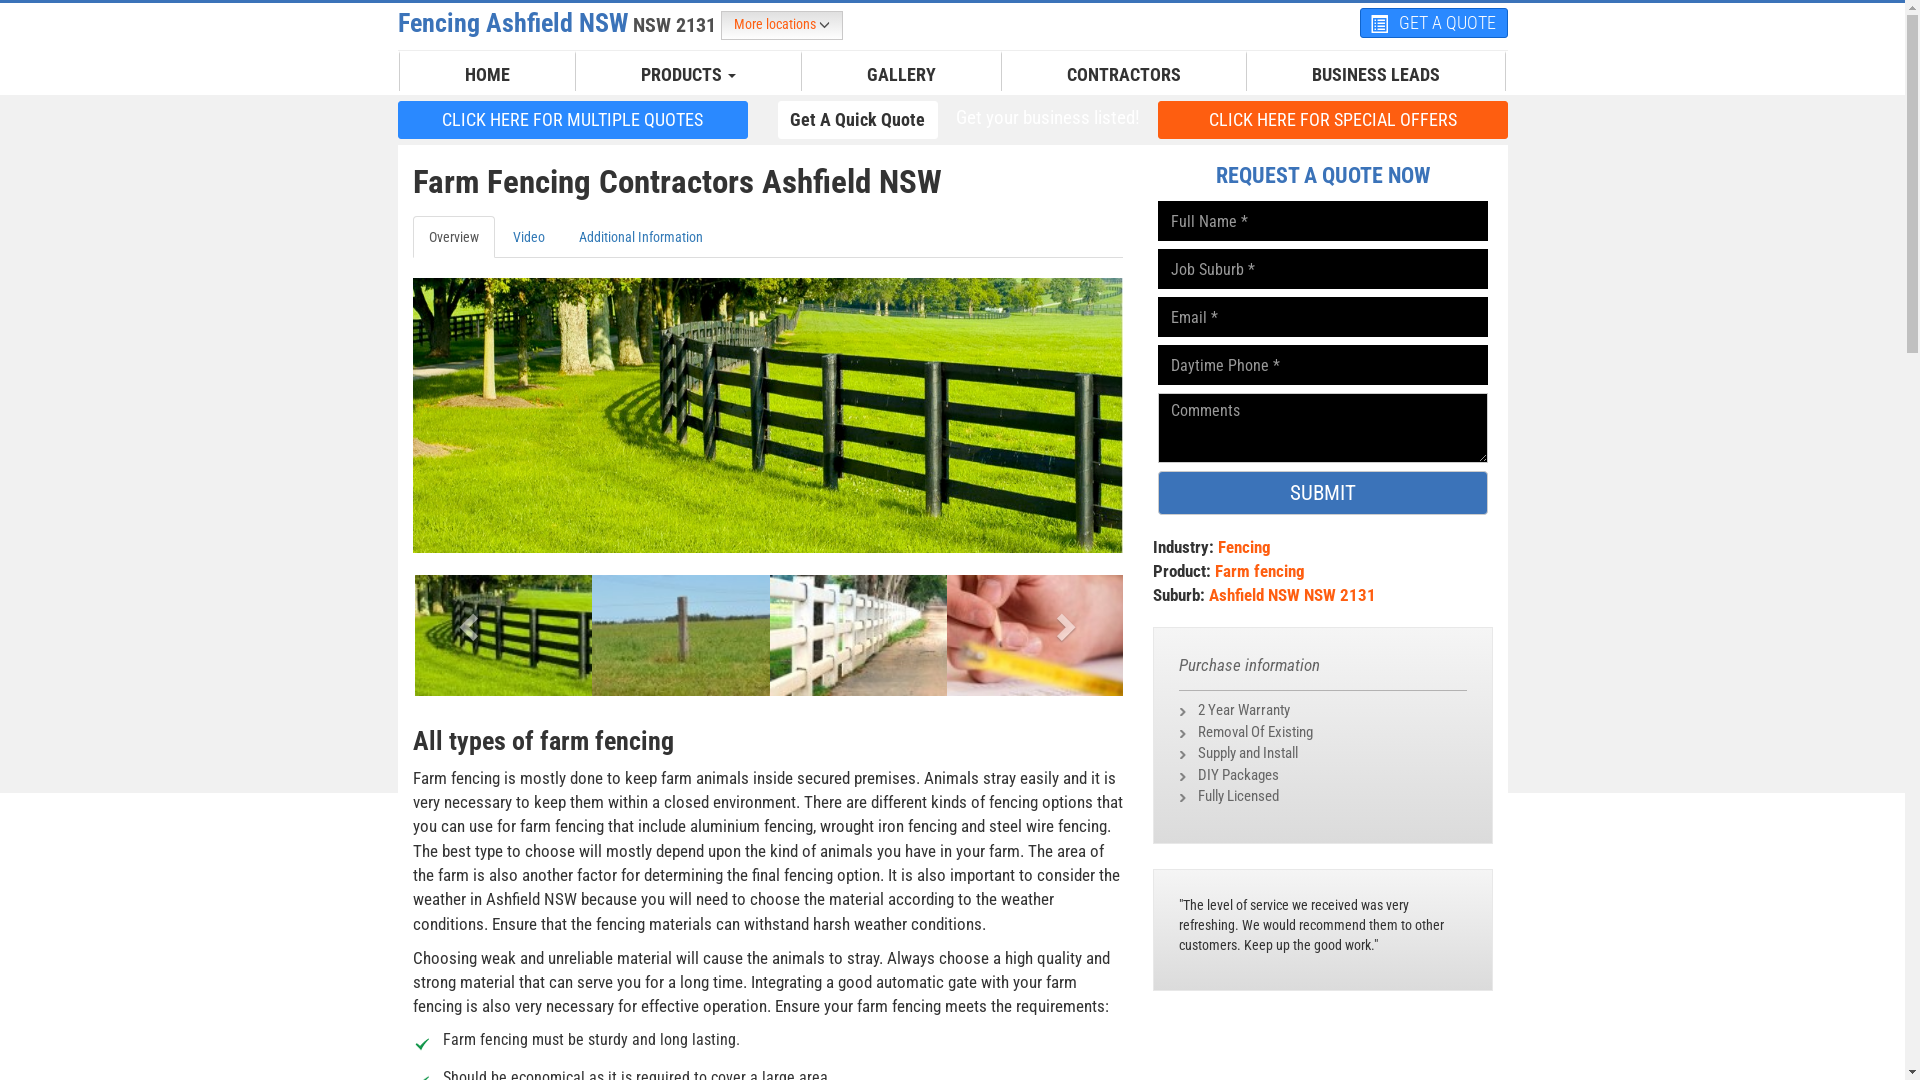  I want to click on prev, so click(466, 620).